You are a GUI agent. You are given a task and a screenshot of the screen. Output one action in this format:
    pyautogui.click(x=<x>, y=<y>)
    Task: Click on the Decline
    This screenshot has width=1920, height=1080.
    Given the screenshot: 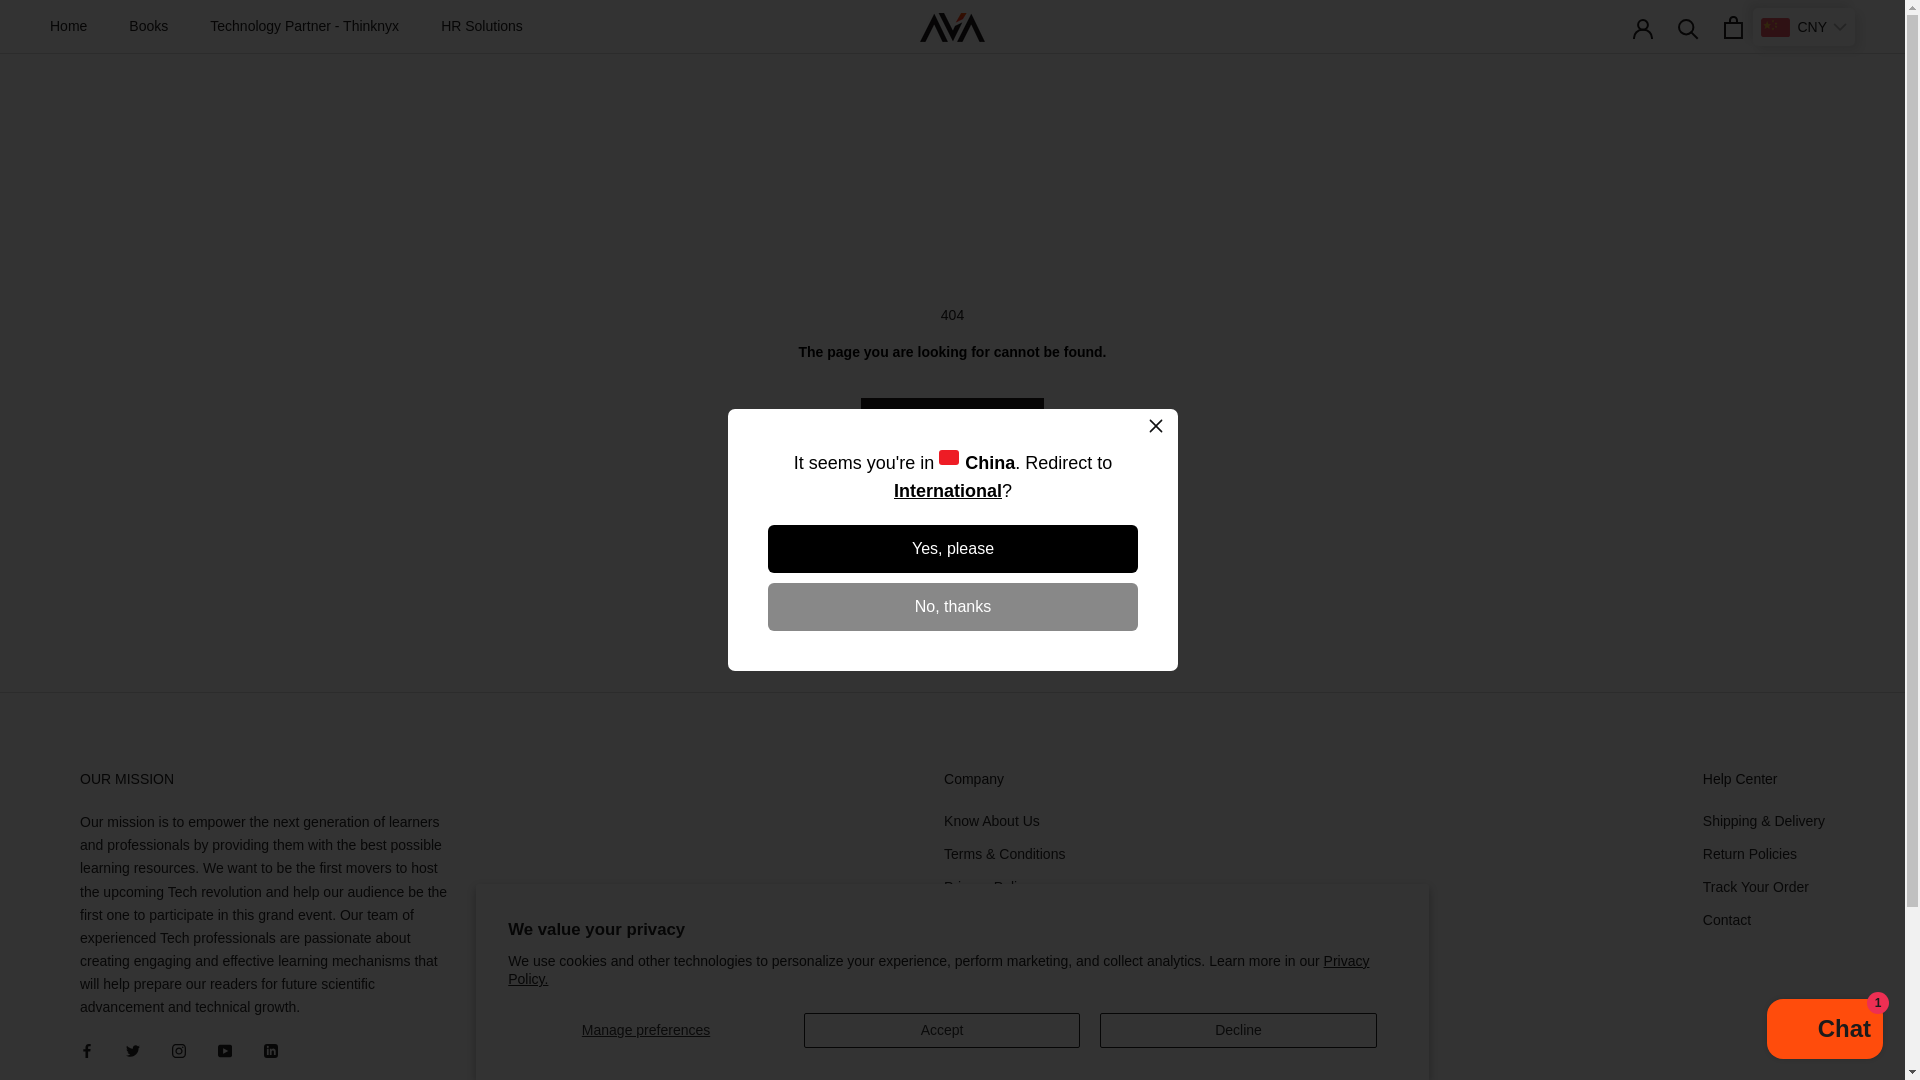 What is the action you would take?
    pyautogui.click(x=1238, y=1030)
    